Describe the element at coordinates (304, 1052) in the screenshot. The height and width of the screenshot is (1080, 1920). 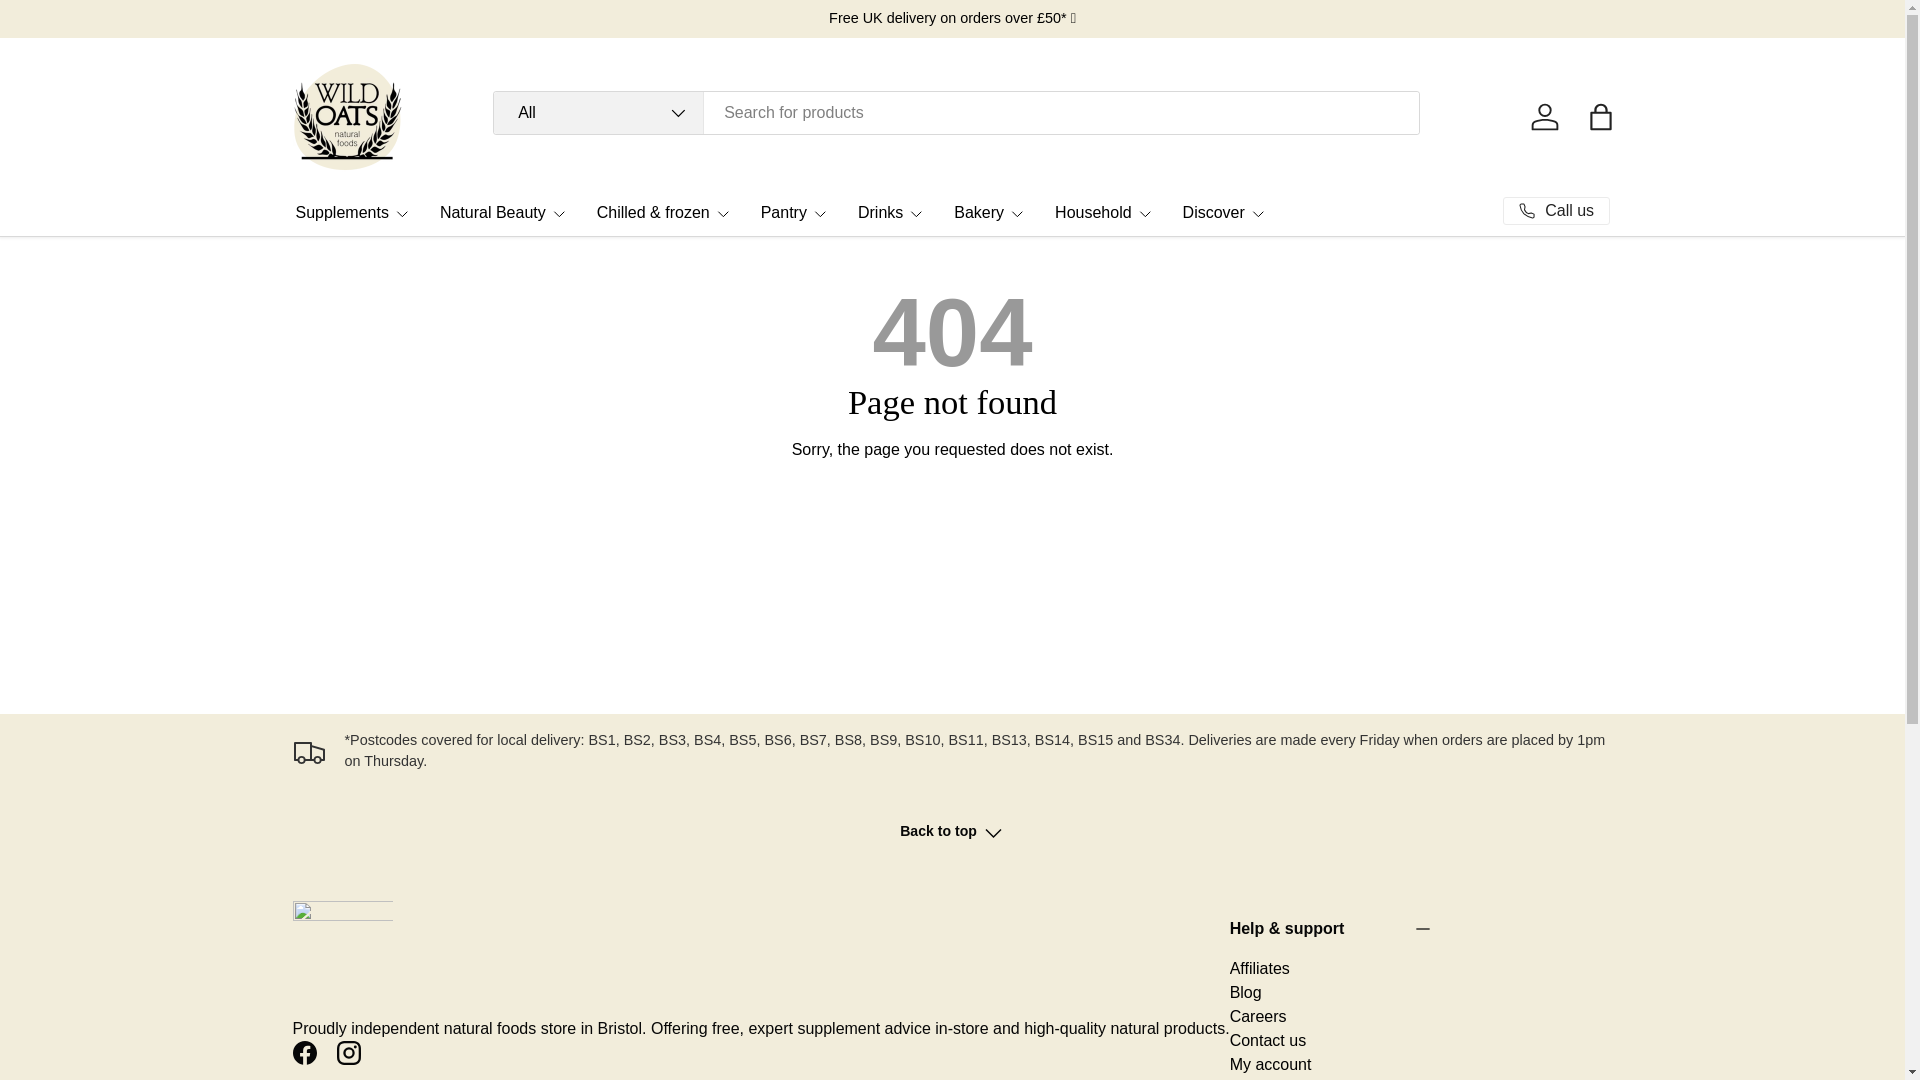
I see `WILD OATS on Facebook` at that location.